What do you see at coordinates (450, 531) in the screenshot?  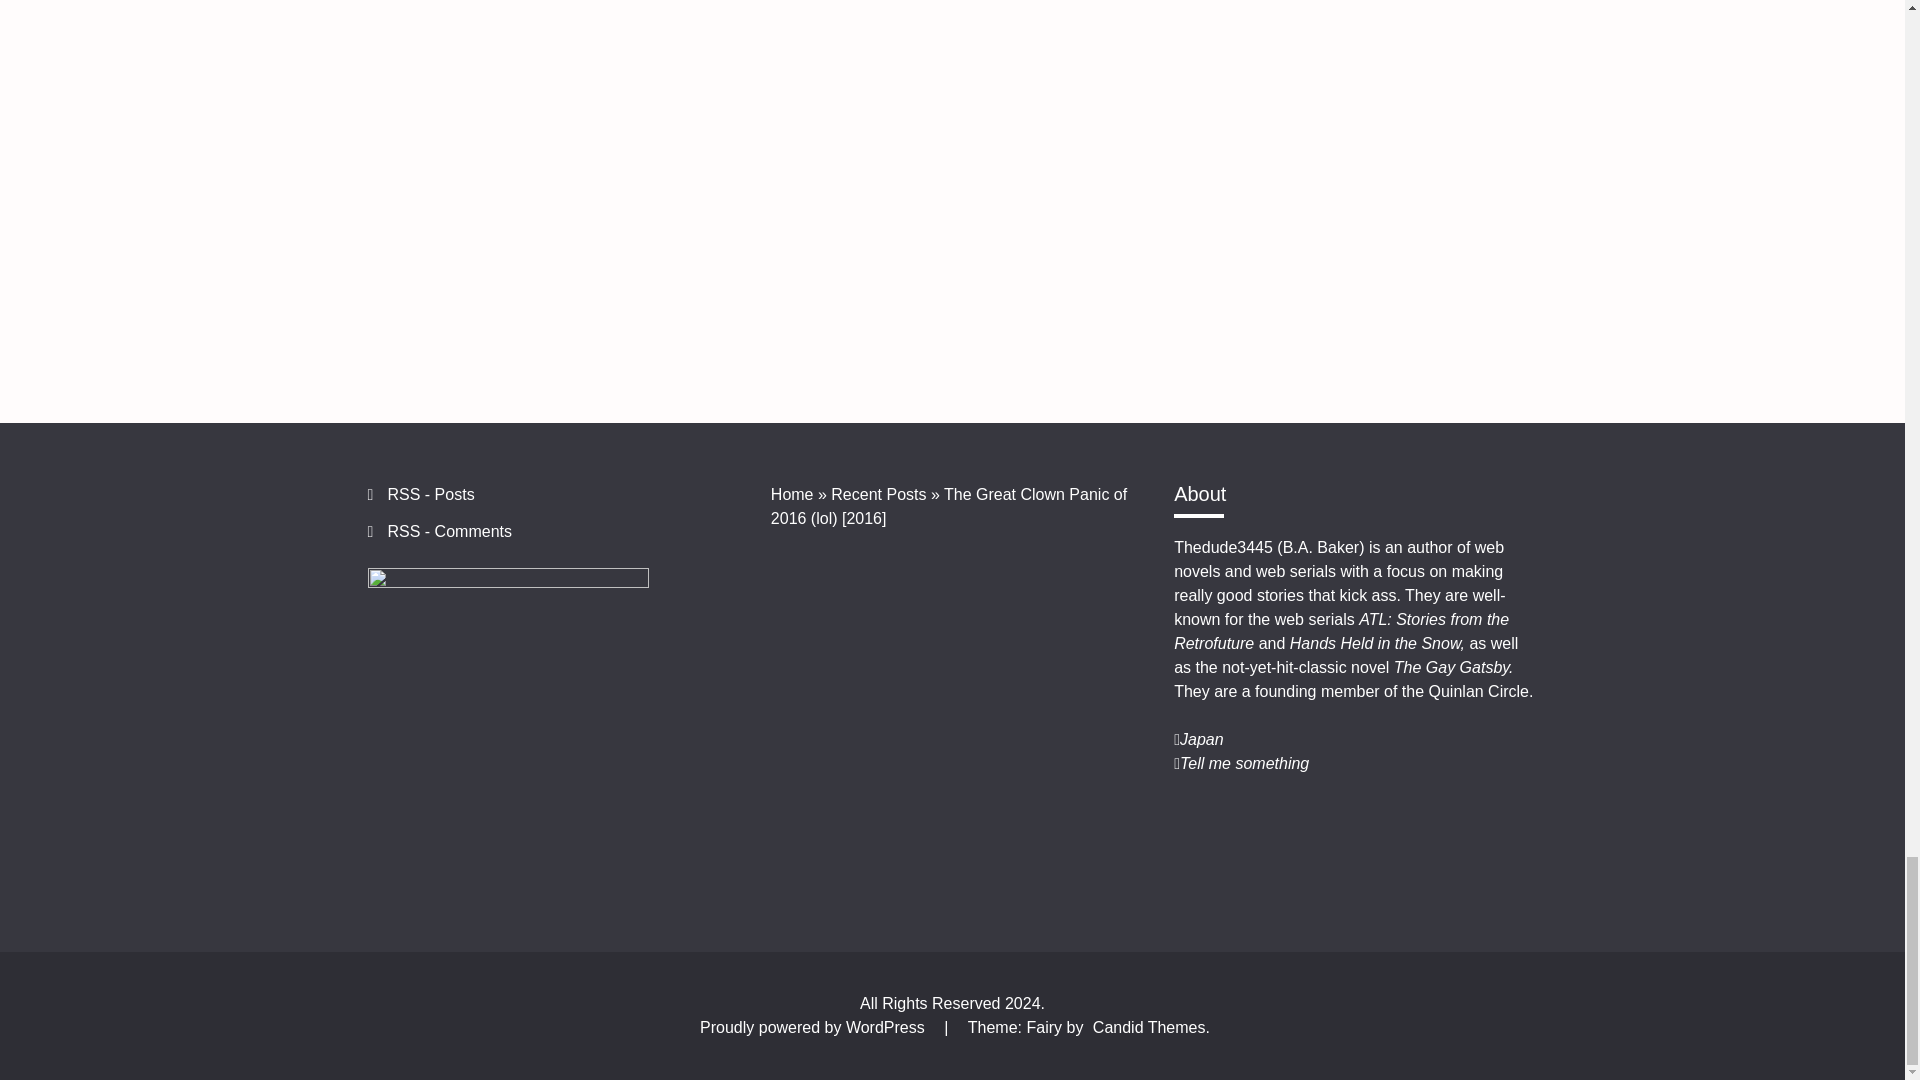 I see `Subscribe to comments` at bounding box center [450, 531].